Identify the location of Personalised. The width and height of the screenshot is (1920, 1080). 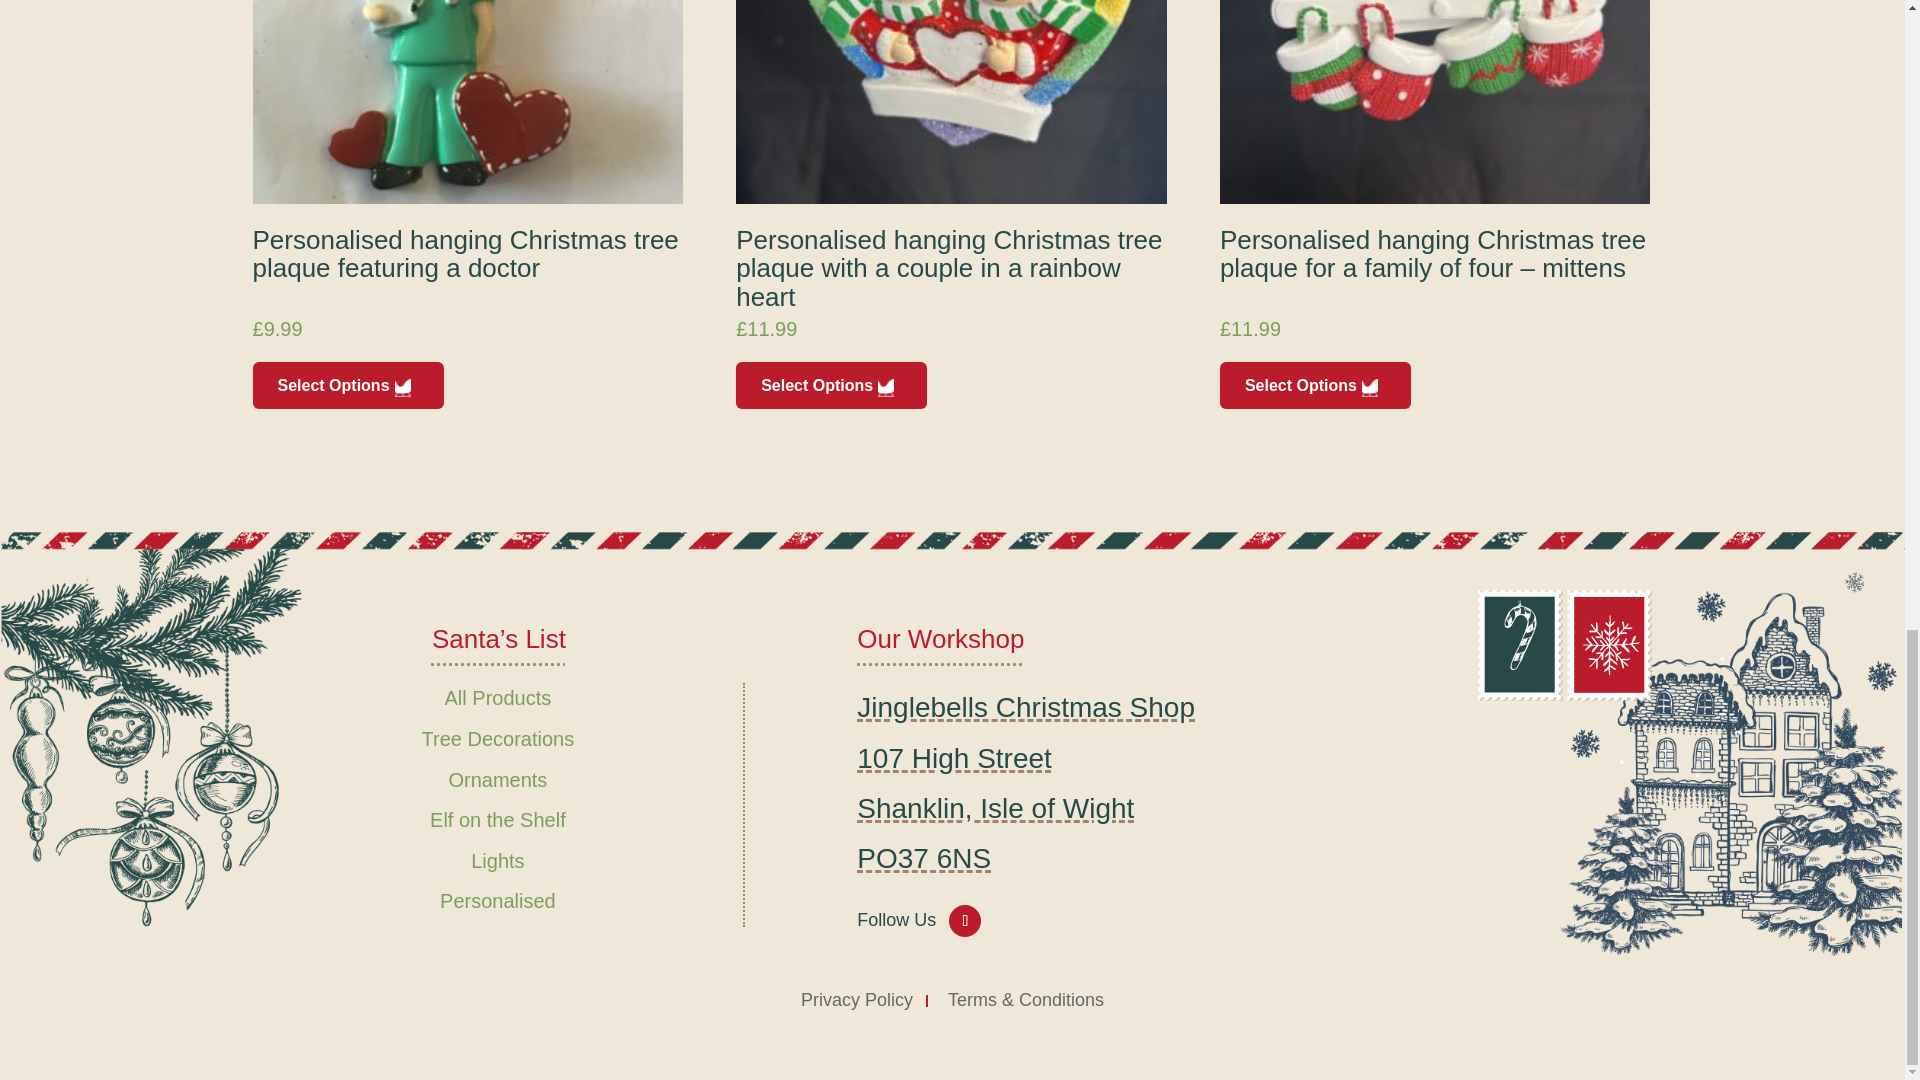
(498, 900).